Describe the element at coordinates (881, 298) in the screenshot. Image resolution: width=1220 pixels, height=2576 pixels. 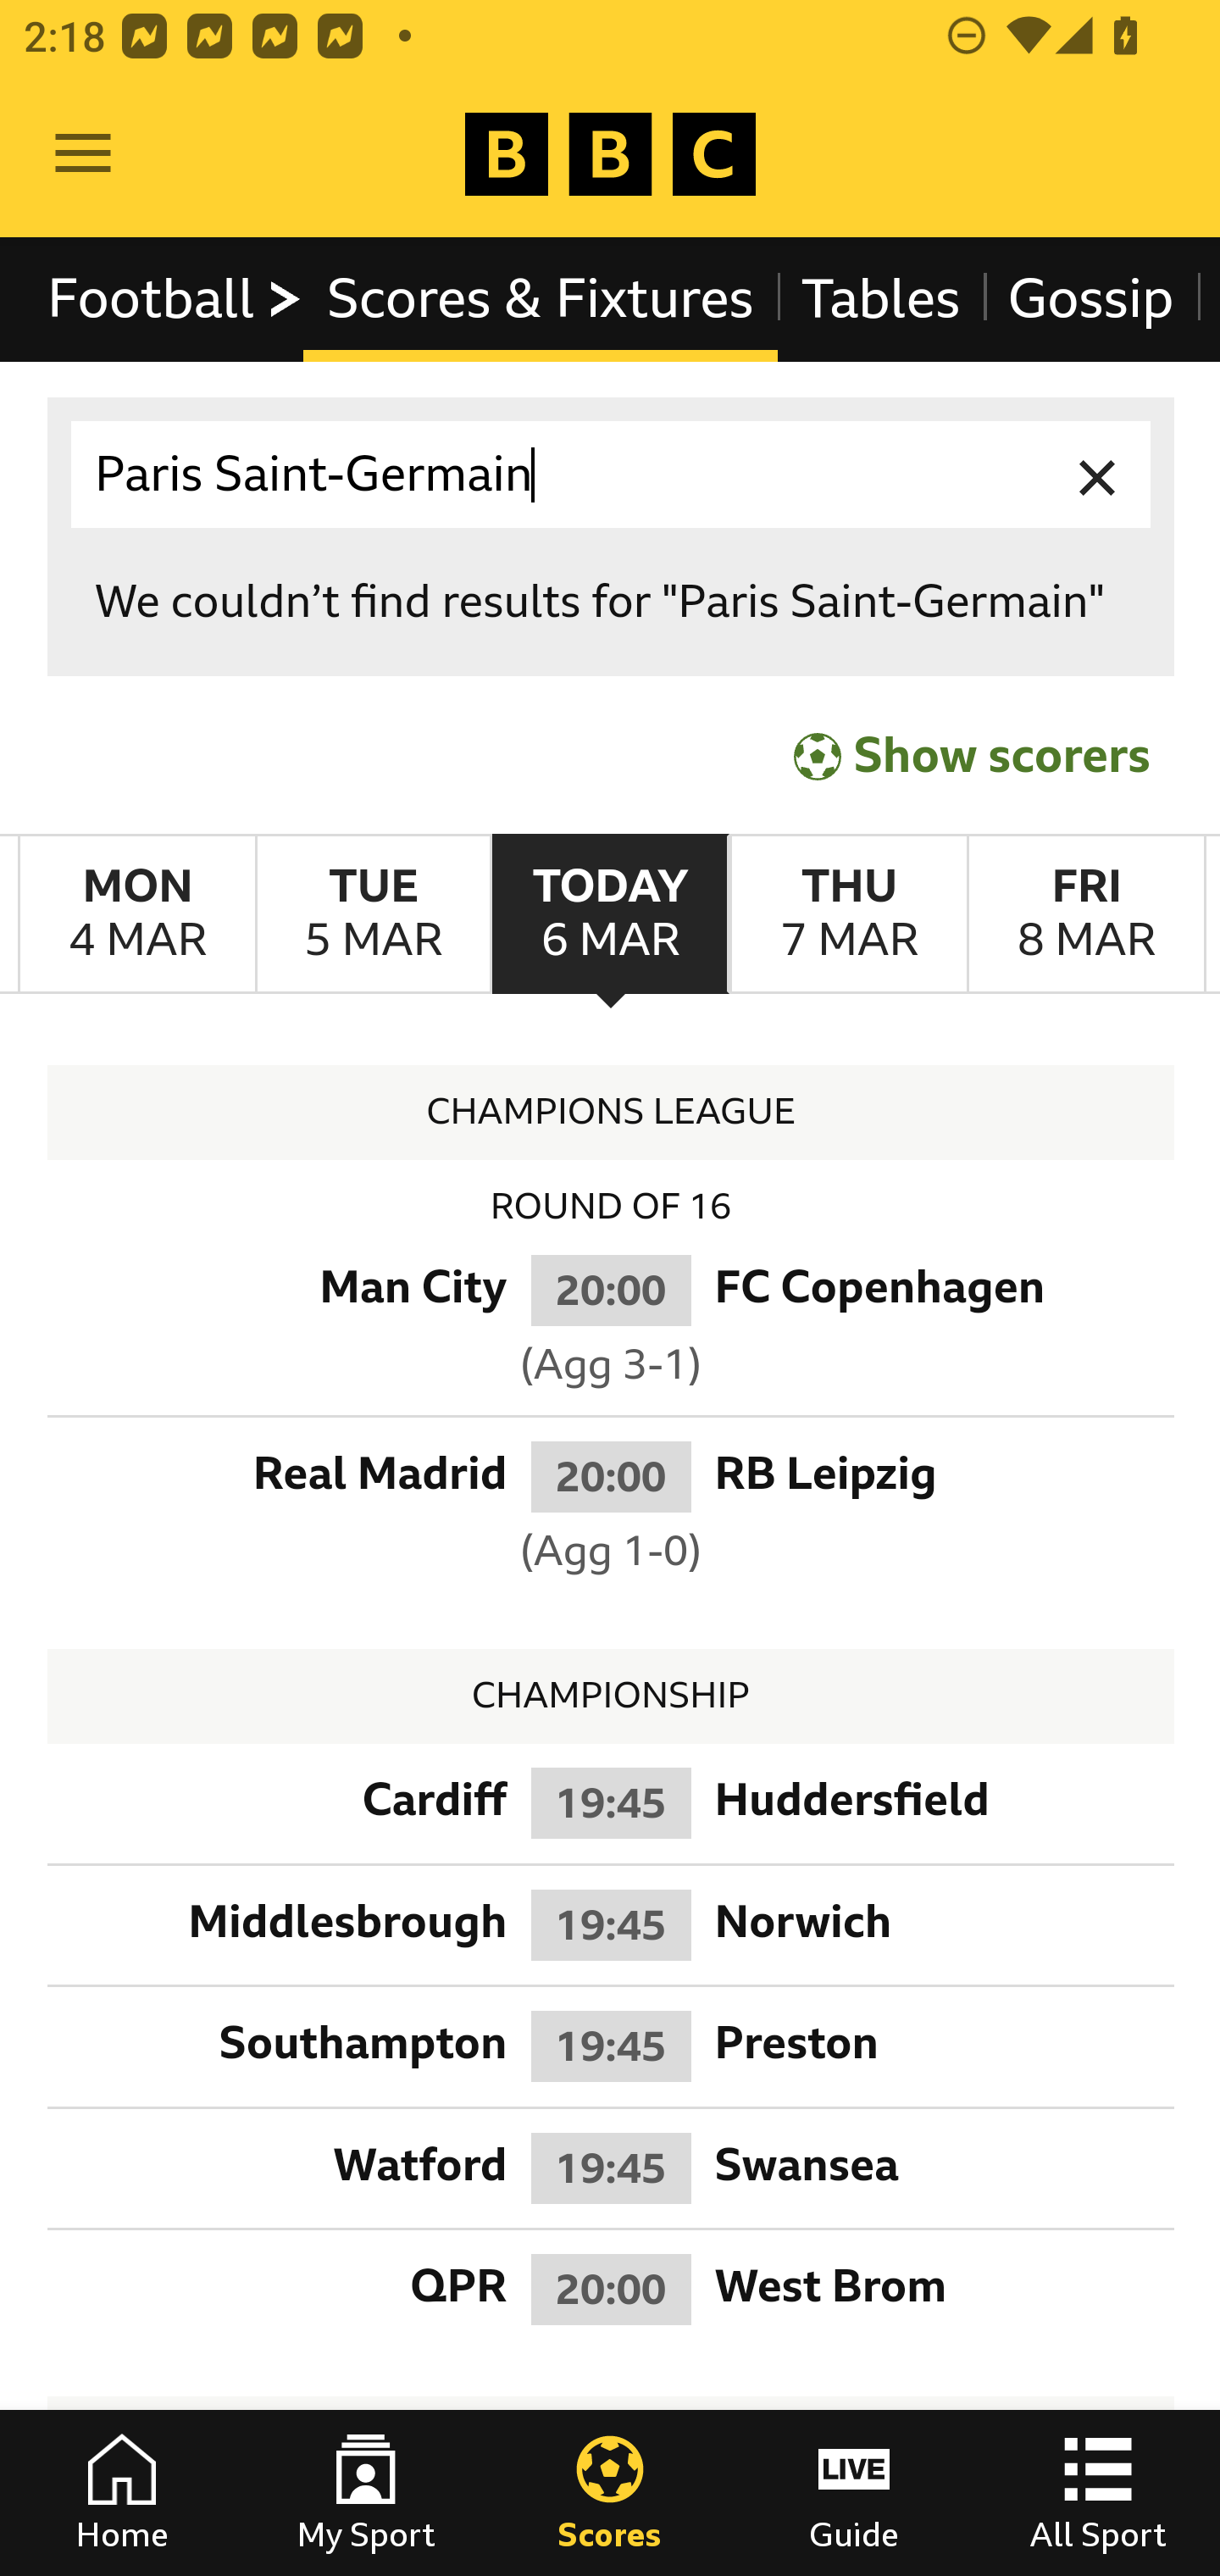
I see `Tables` at that location.